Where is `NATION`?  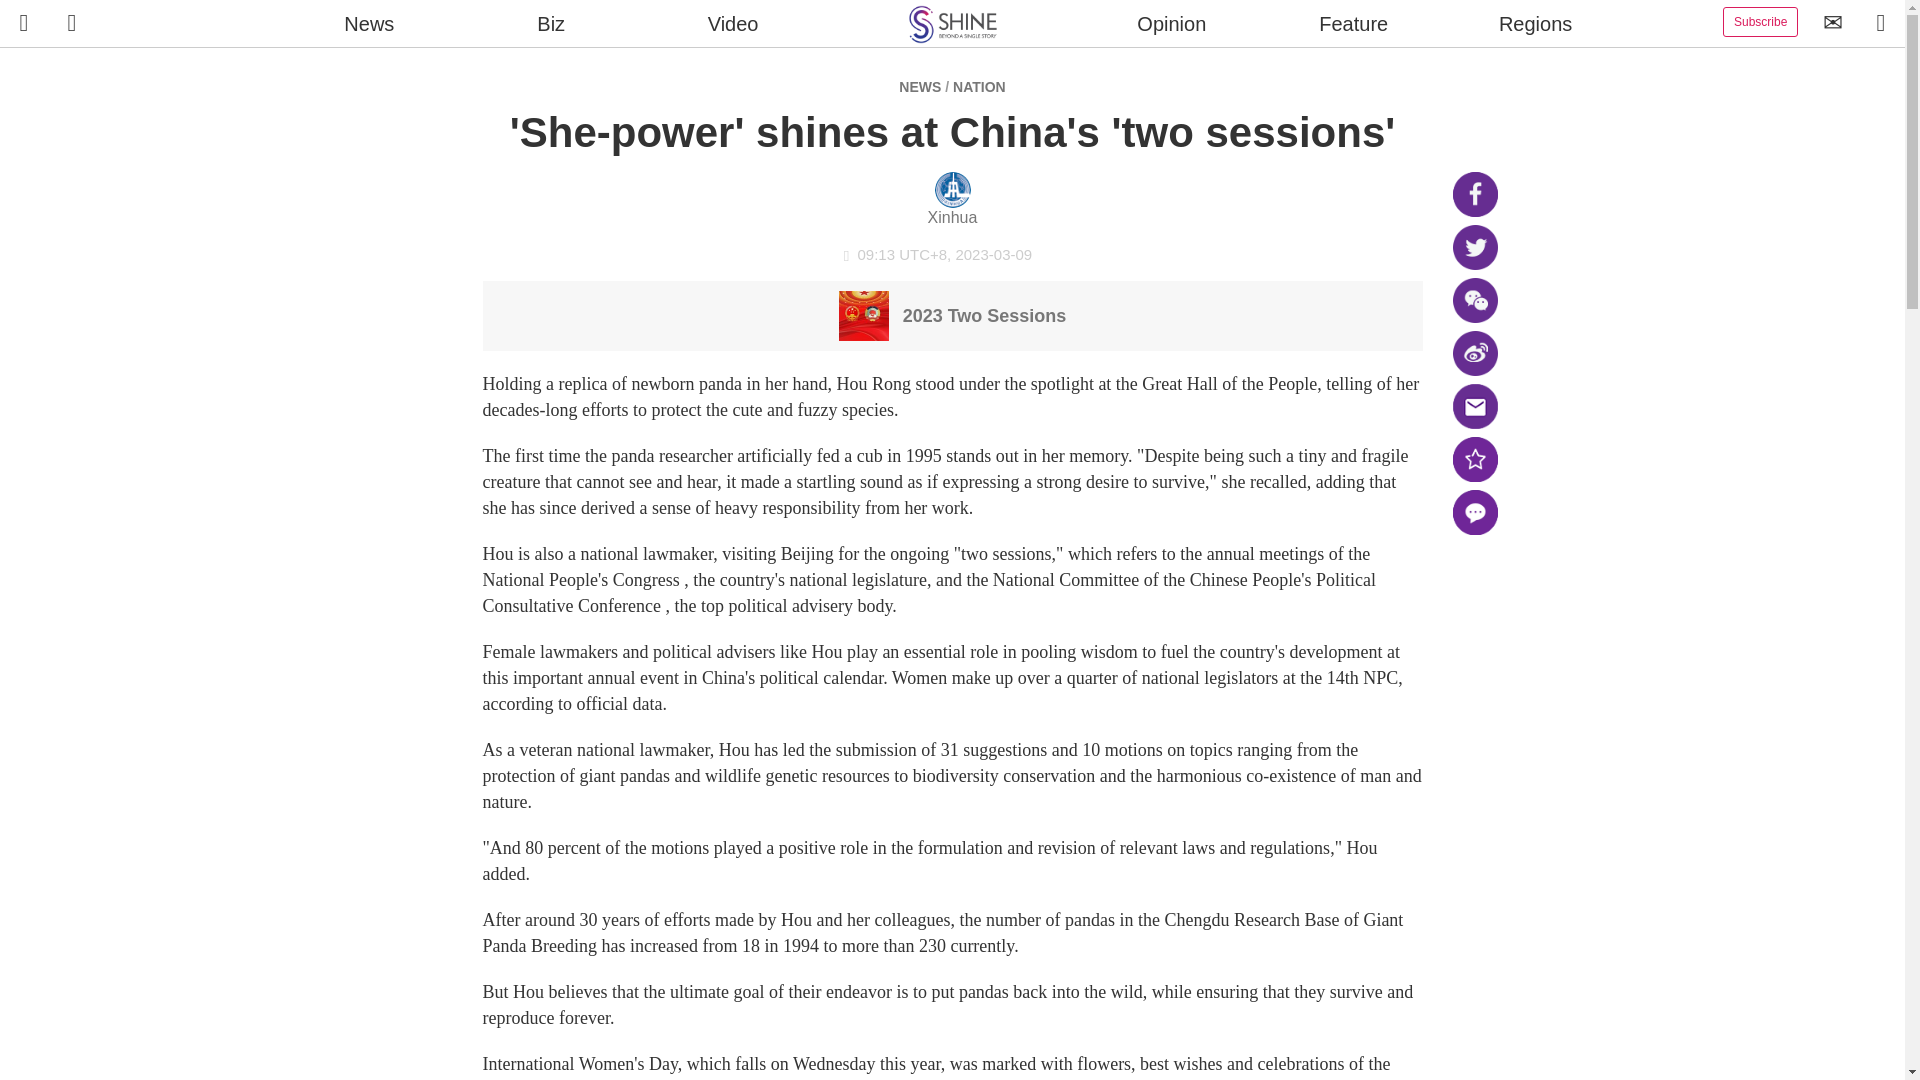 NATION is located at coordinates (979, 86).